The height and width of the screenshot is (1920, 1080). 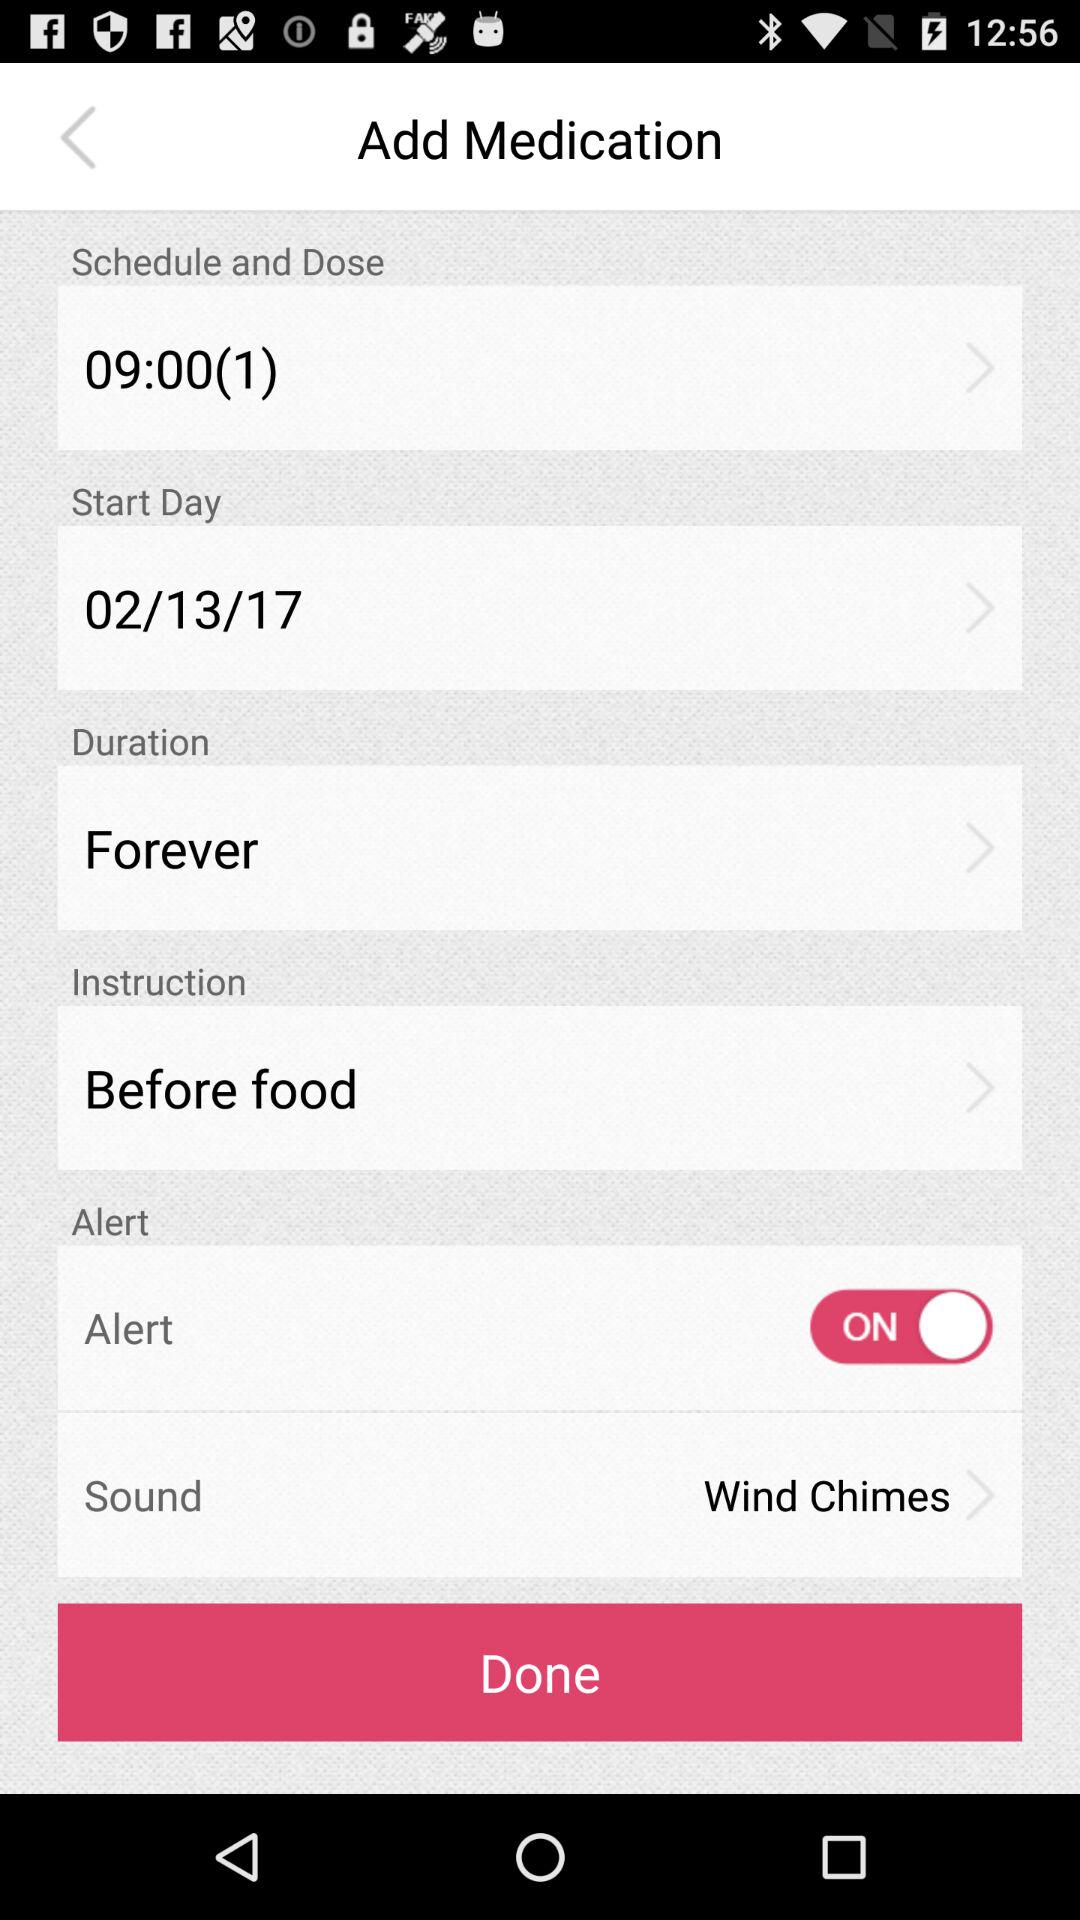 I want to click on turn off the item above start day item, so click(x=540, y=368).